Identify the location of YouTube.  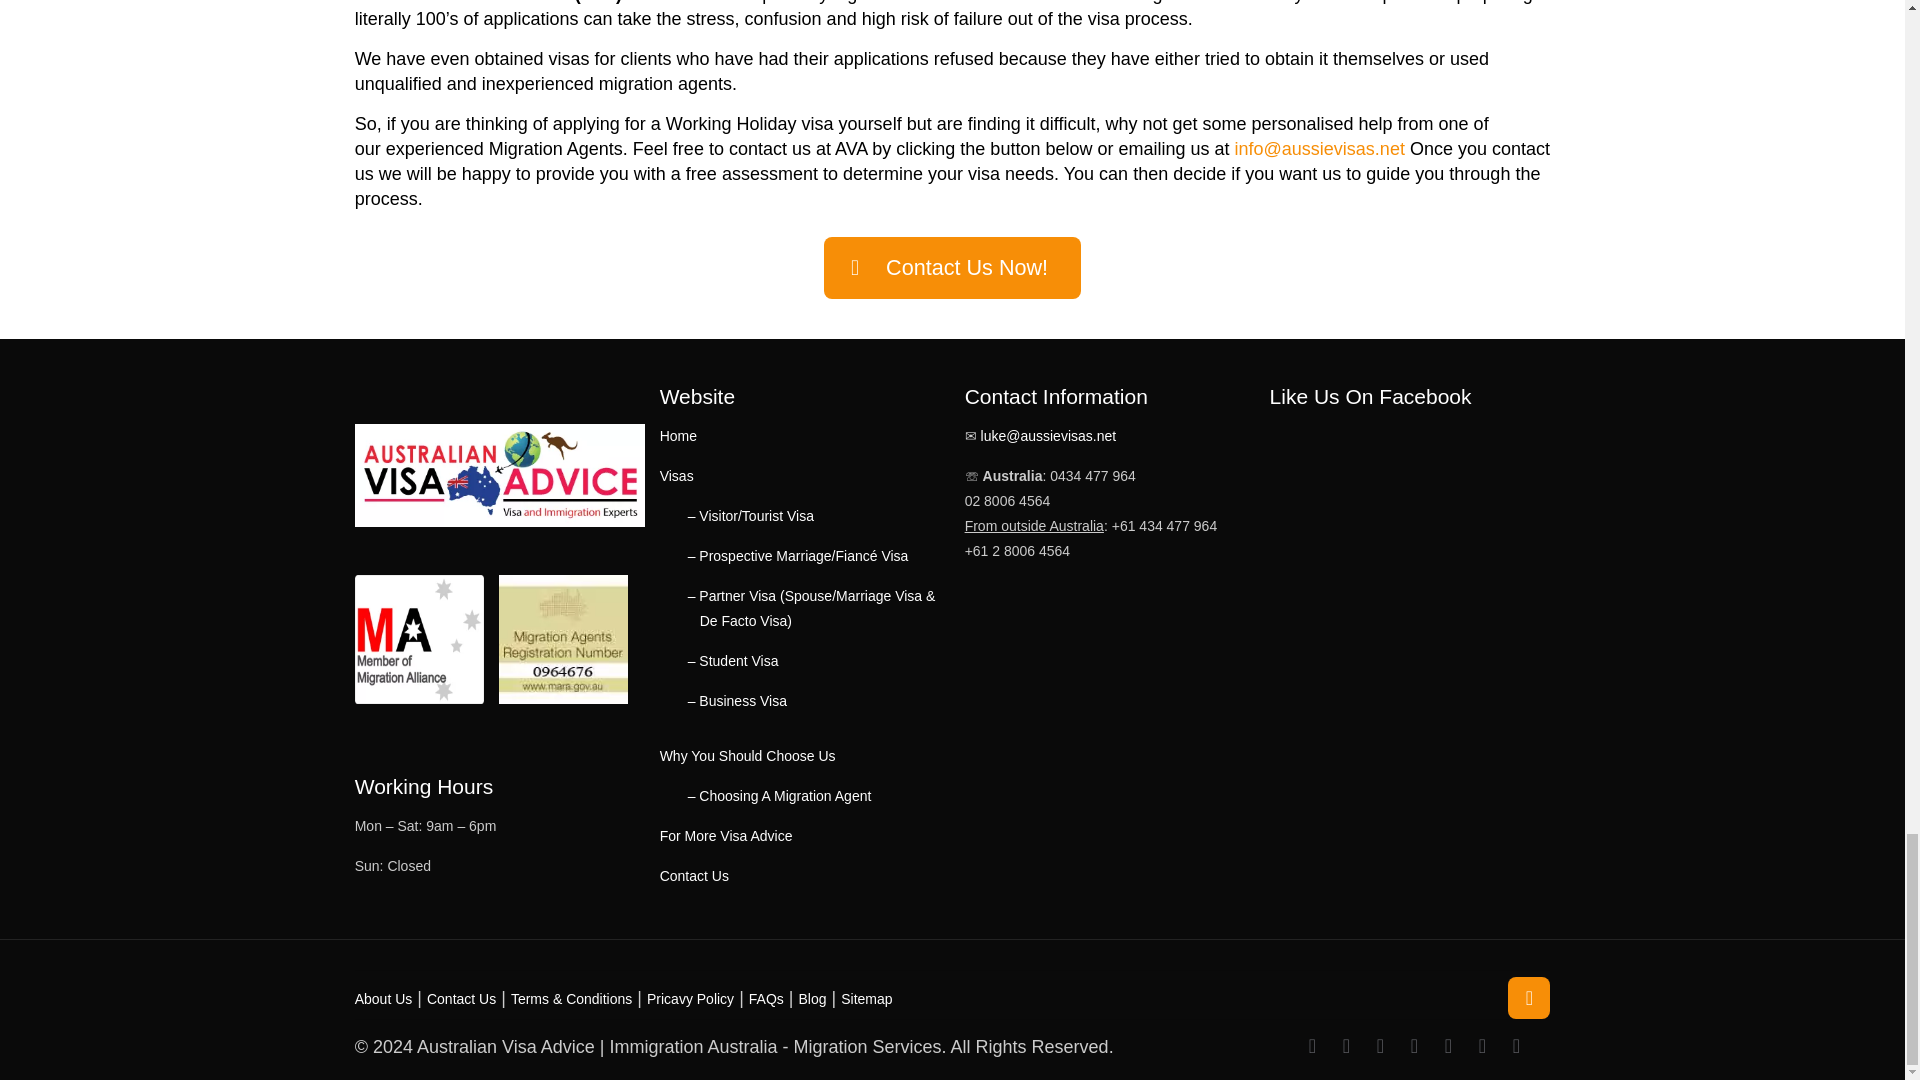
(1379, 1047).